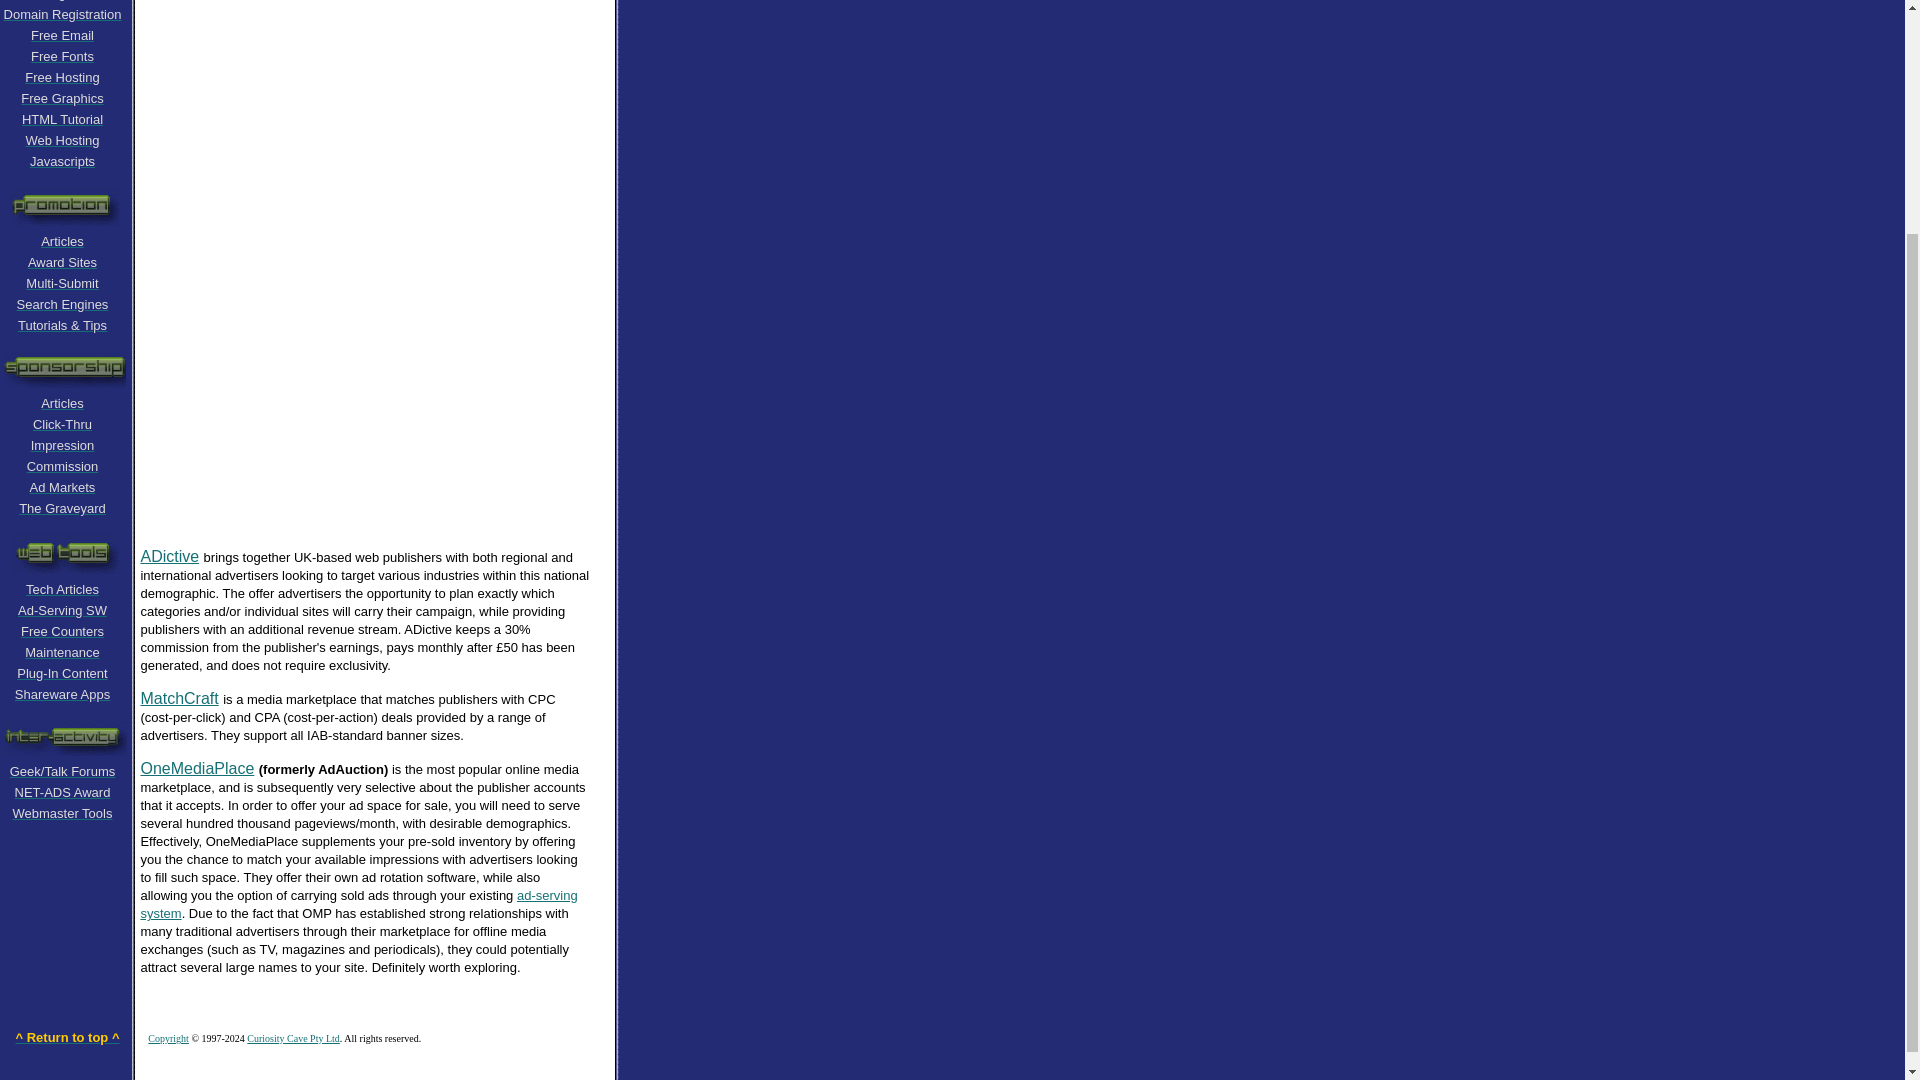 This screenshot has width=1920, height=1080. Describe the element at coordinates (62, 507) in the screenshot. I see `The Graveyard` at that location.